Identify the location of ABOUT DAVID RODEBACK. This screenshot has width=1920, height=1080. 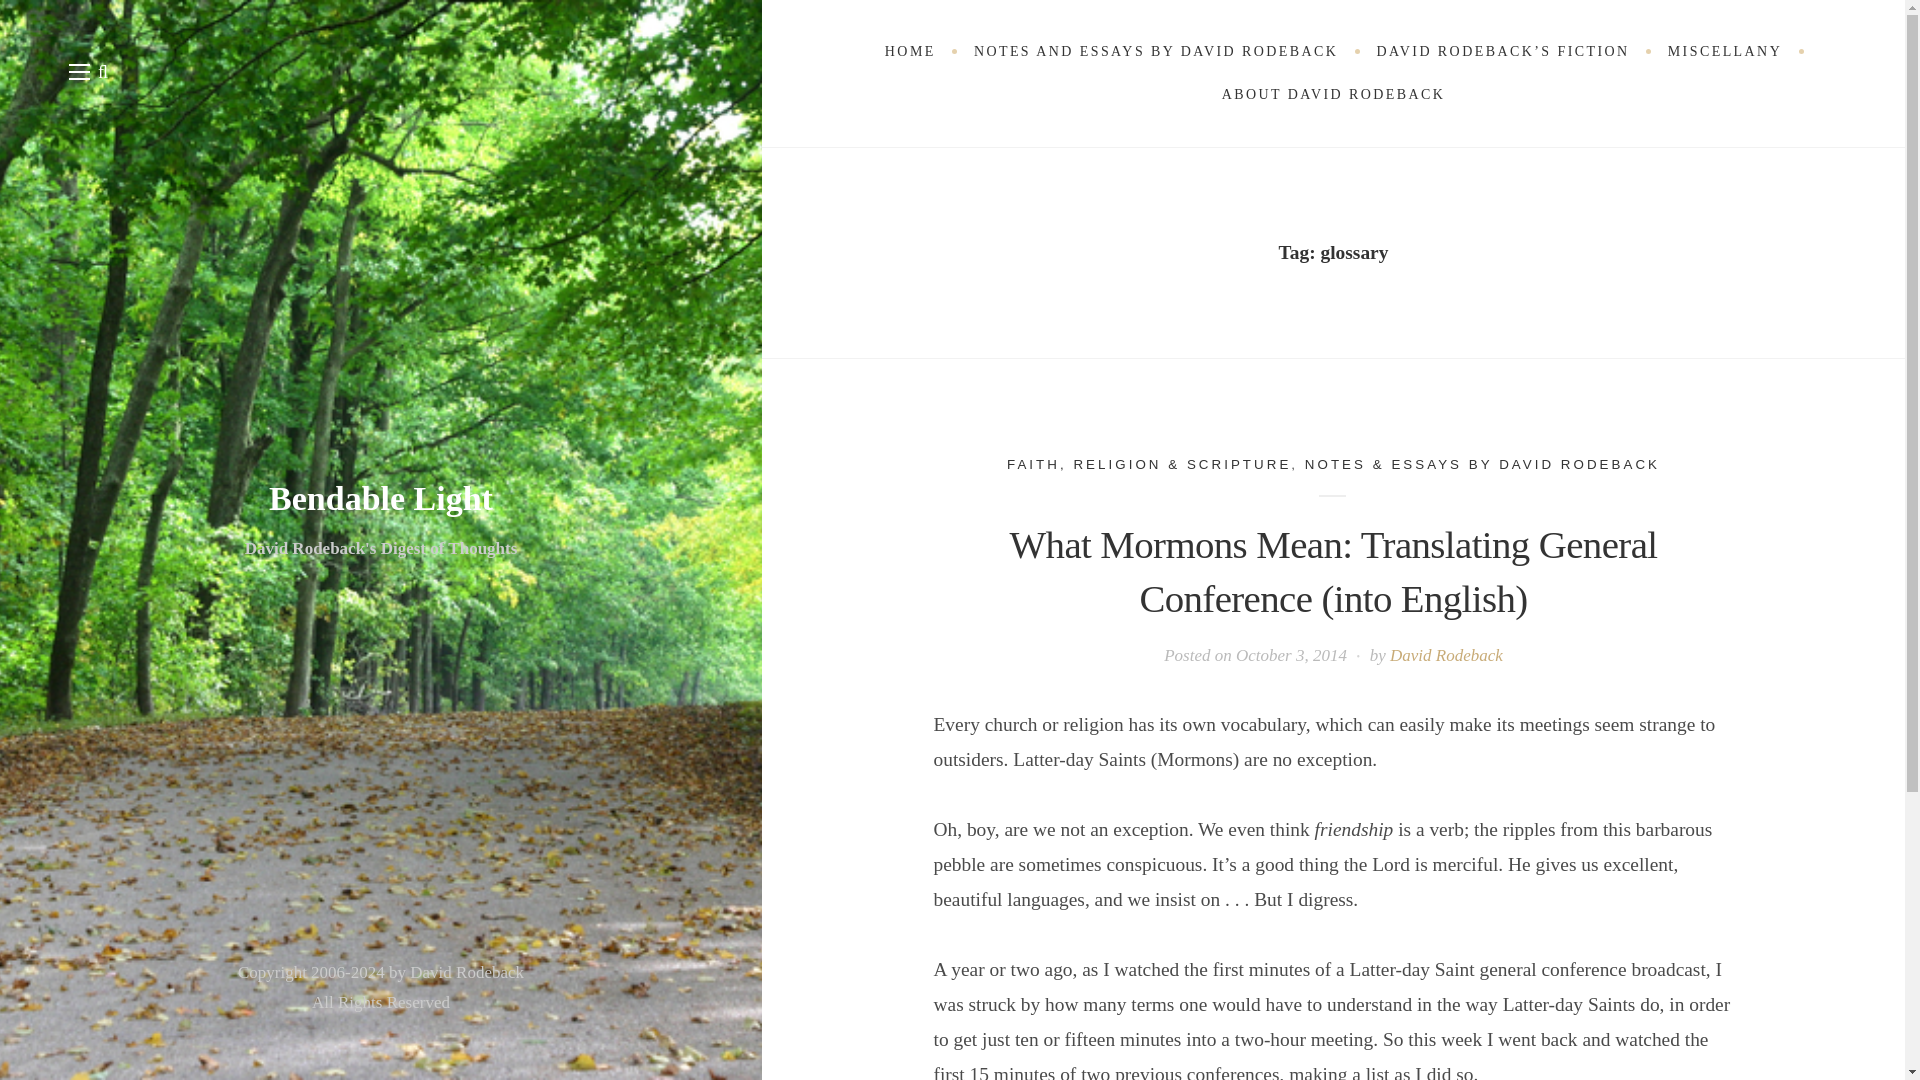
(1334, 94).